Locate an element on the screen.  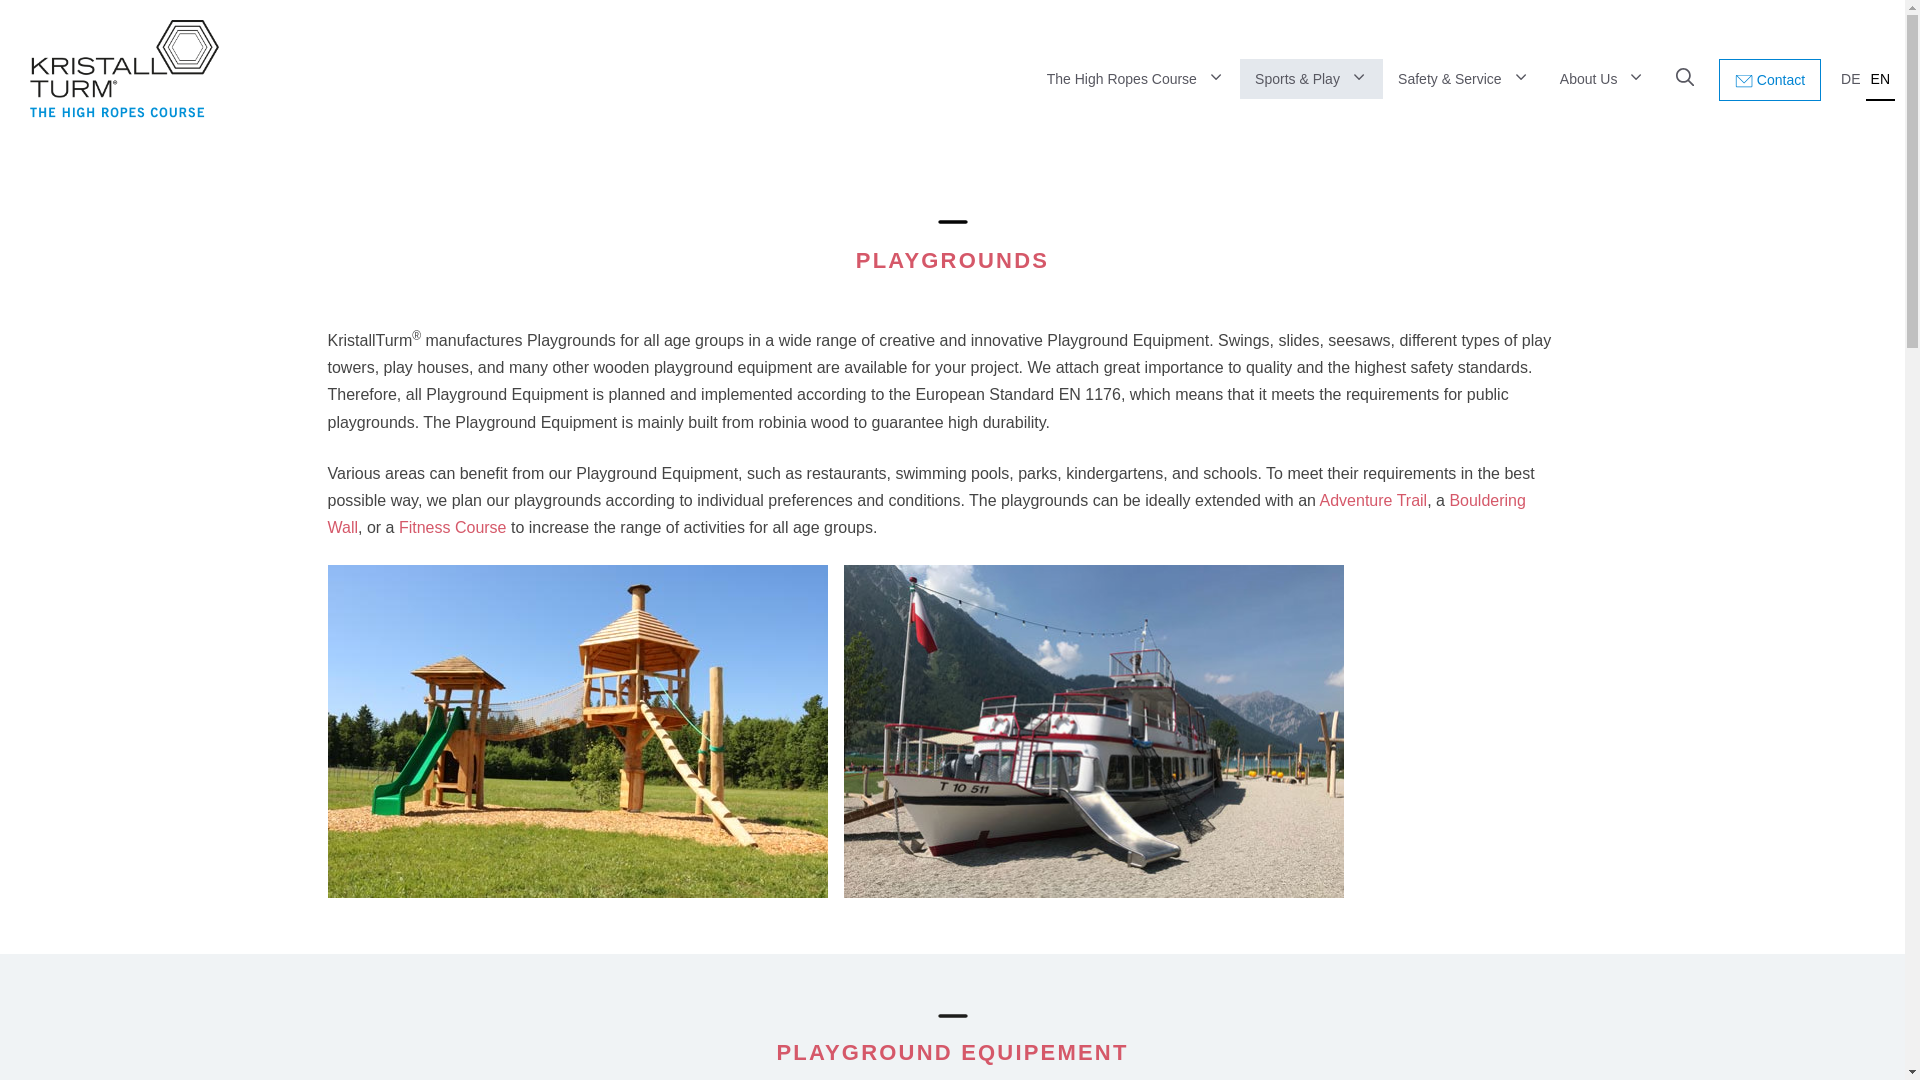
Kristallturm is located at coordinates (118, 69).